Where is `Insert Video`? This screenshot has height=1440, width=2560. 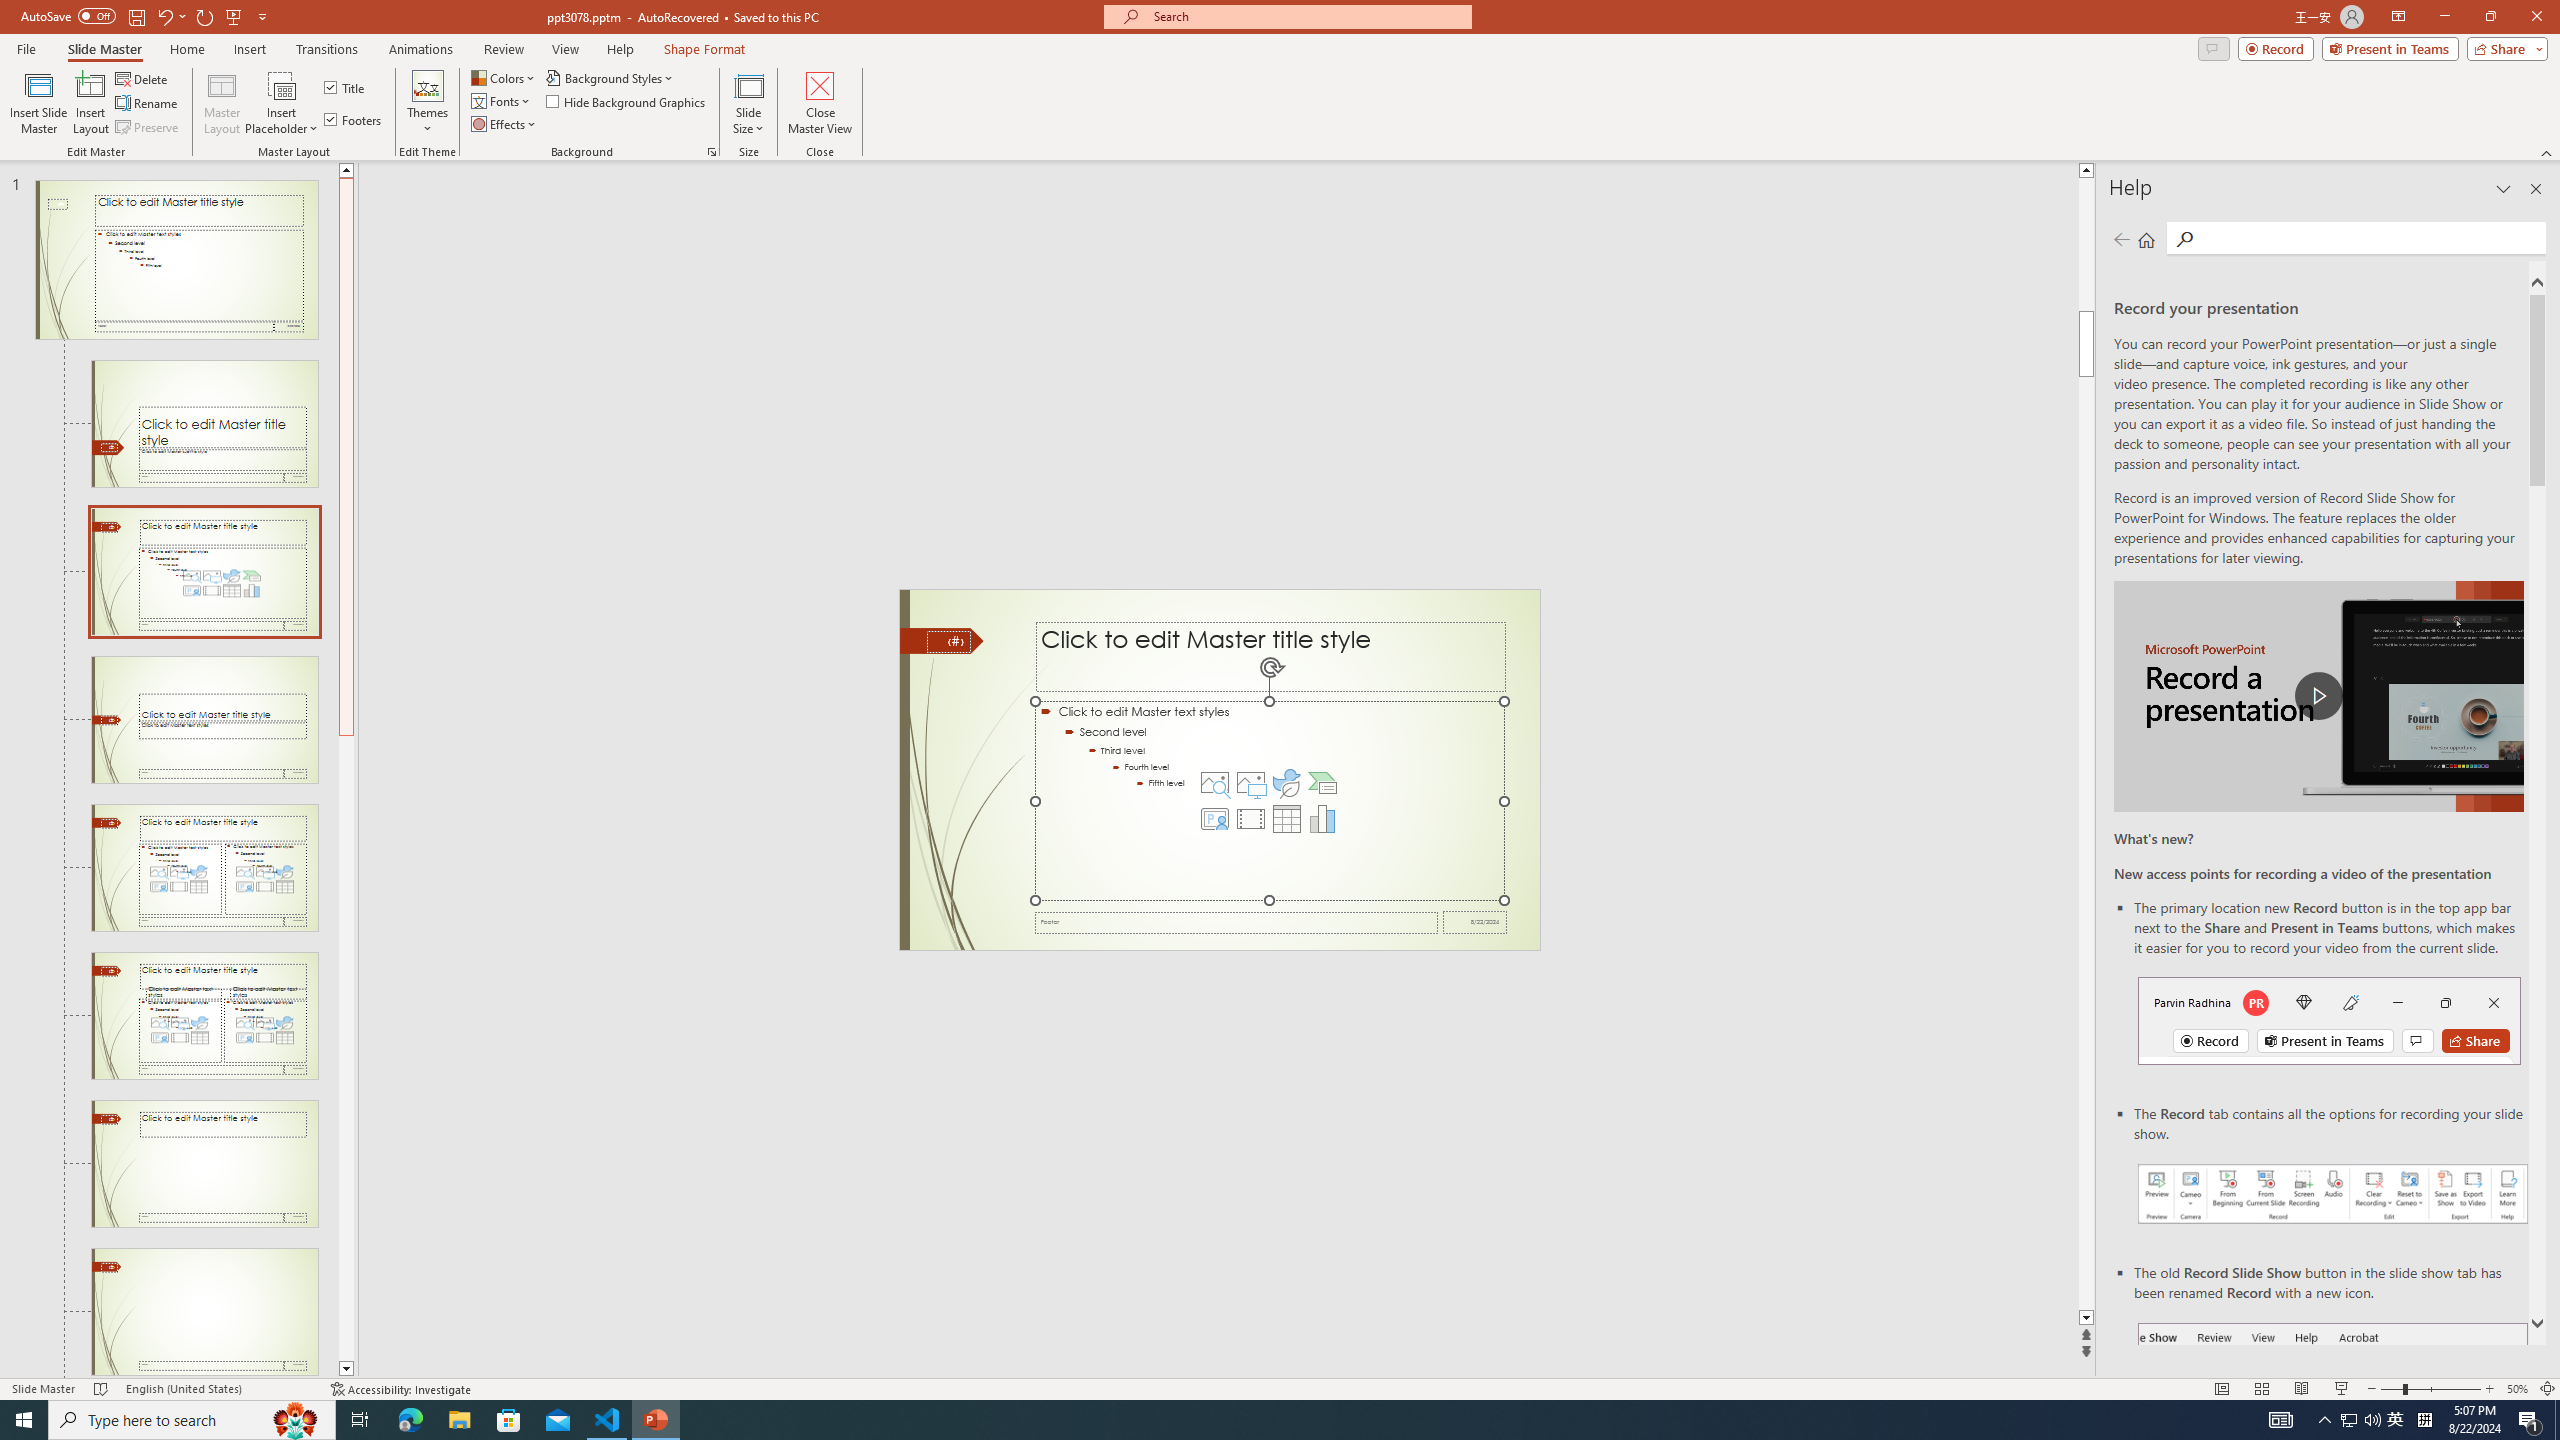
Insert Video is located at coordinates (1250, 819).